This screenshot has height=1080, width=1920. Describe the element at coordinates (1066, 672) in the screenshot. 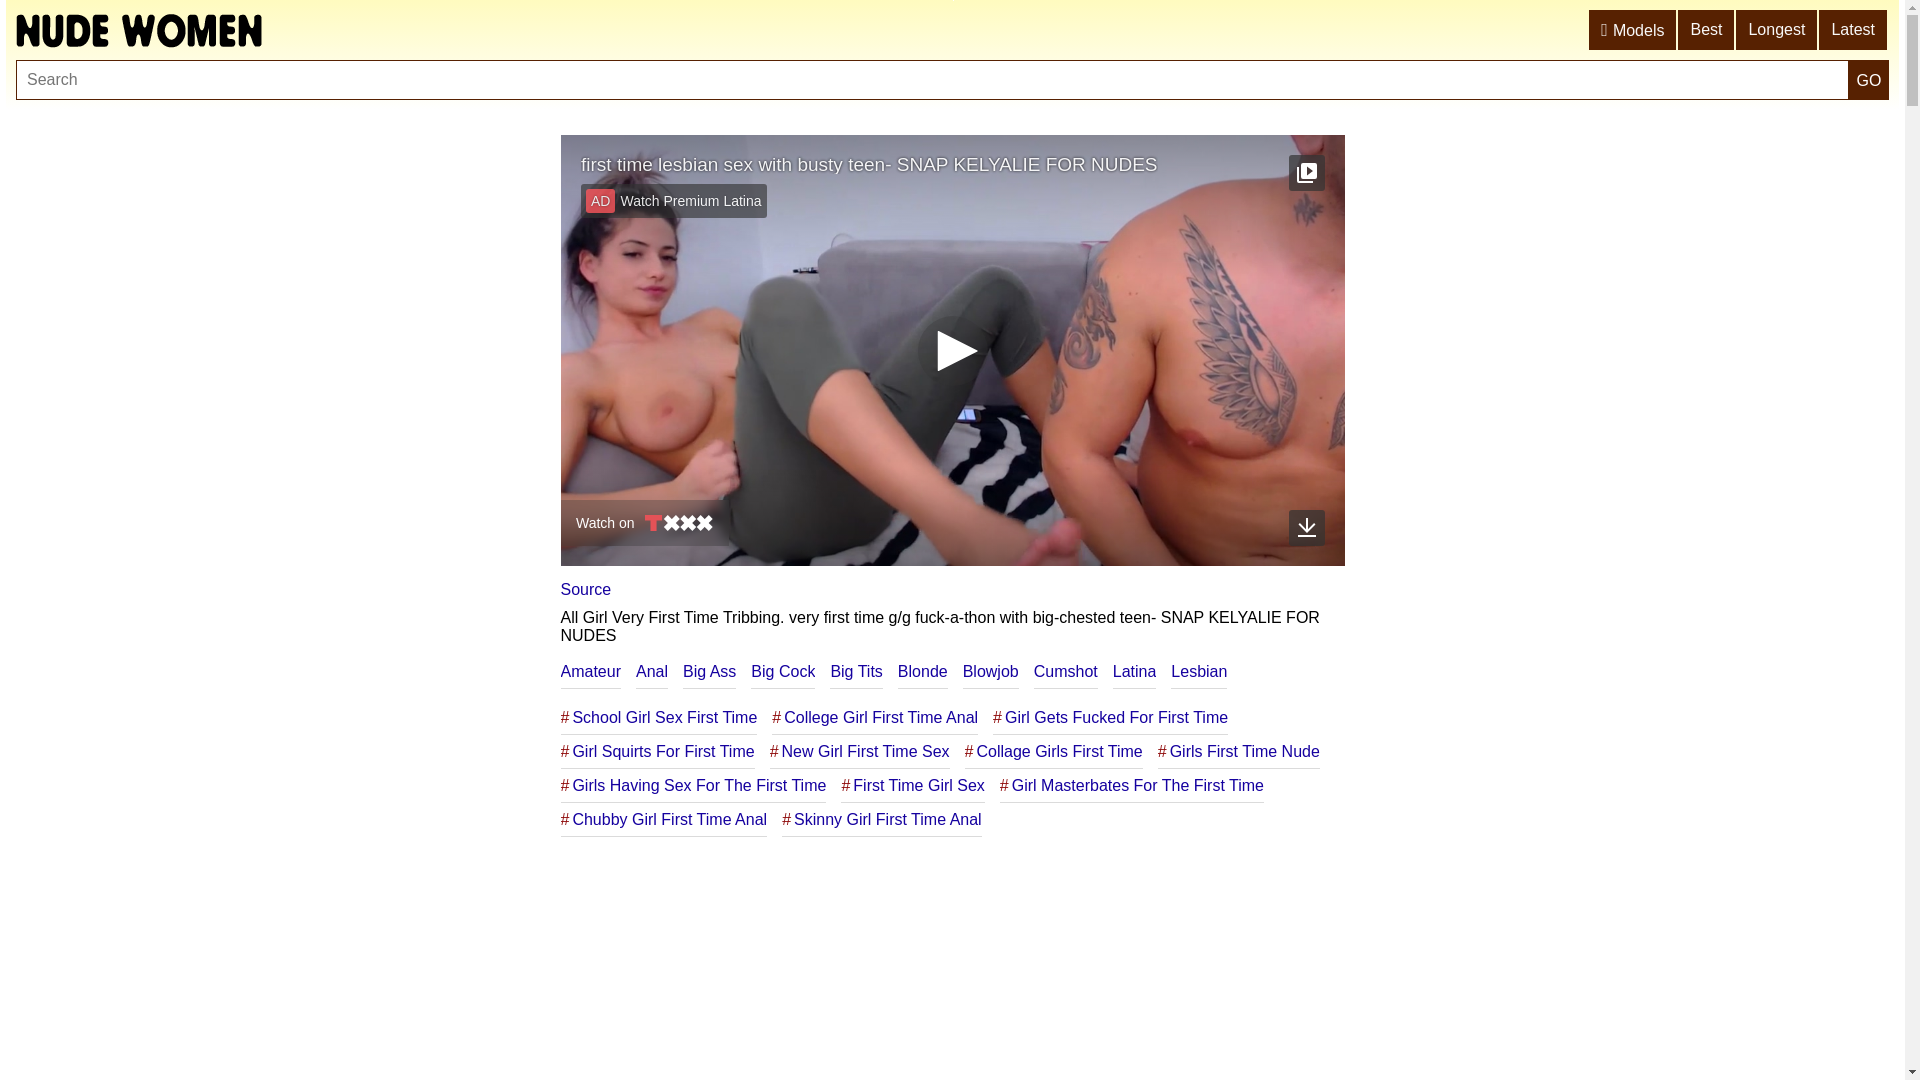

I see `Cumshot` at that location.